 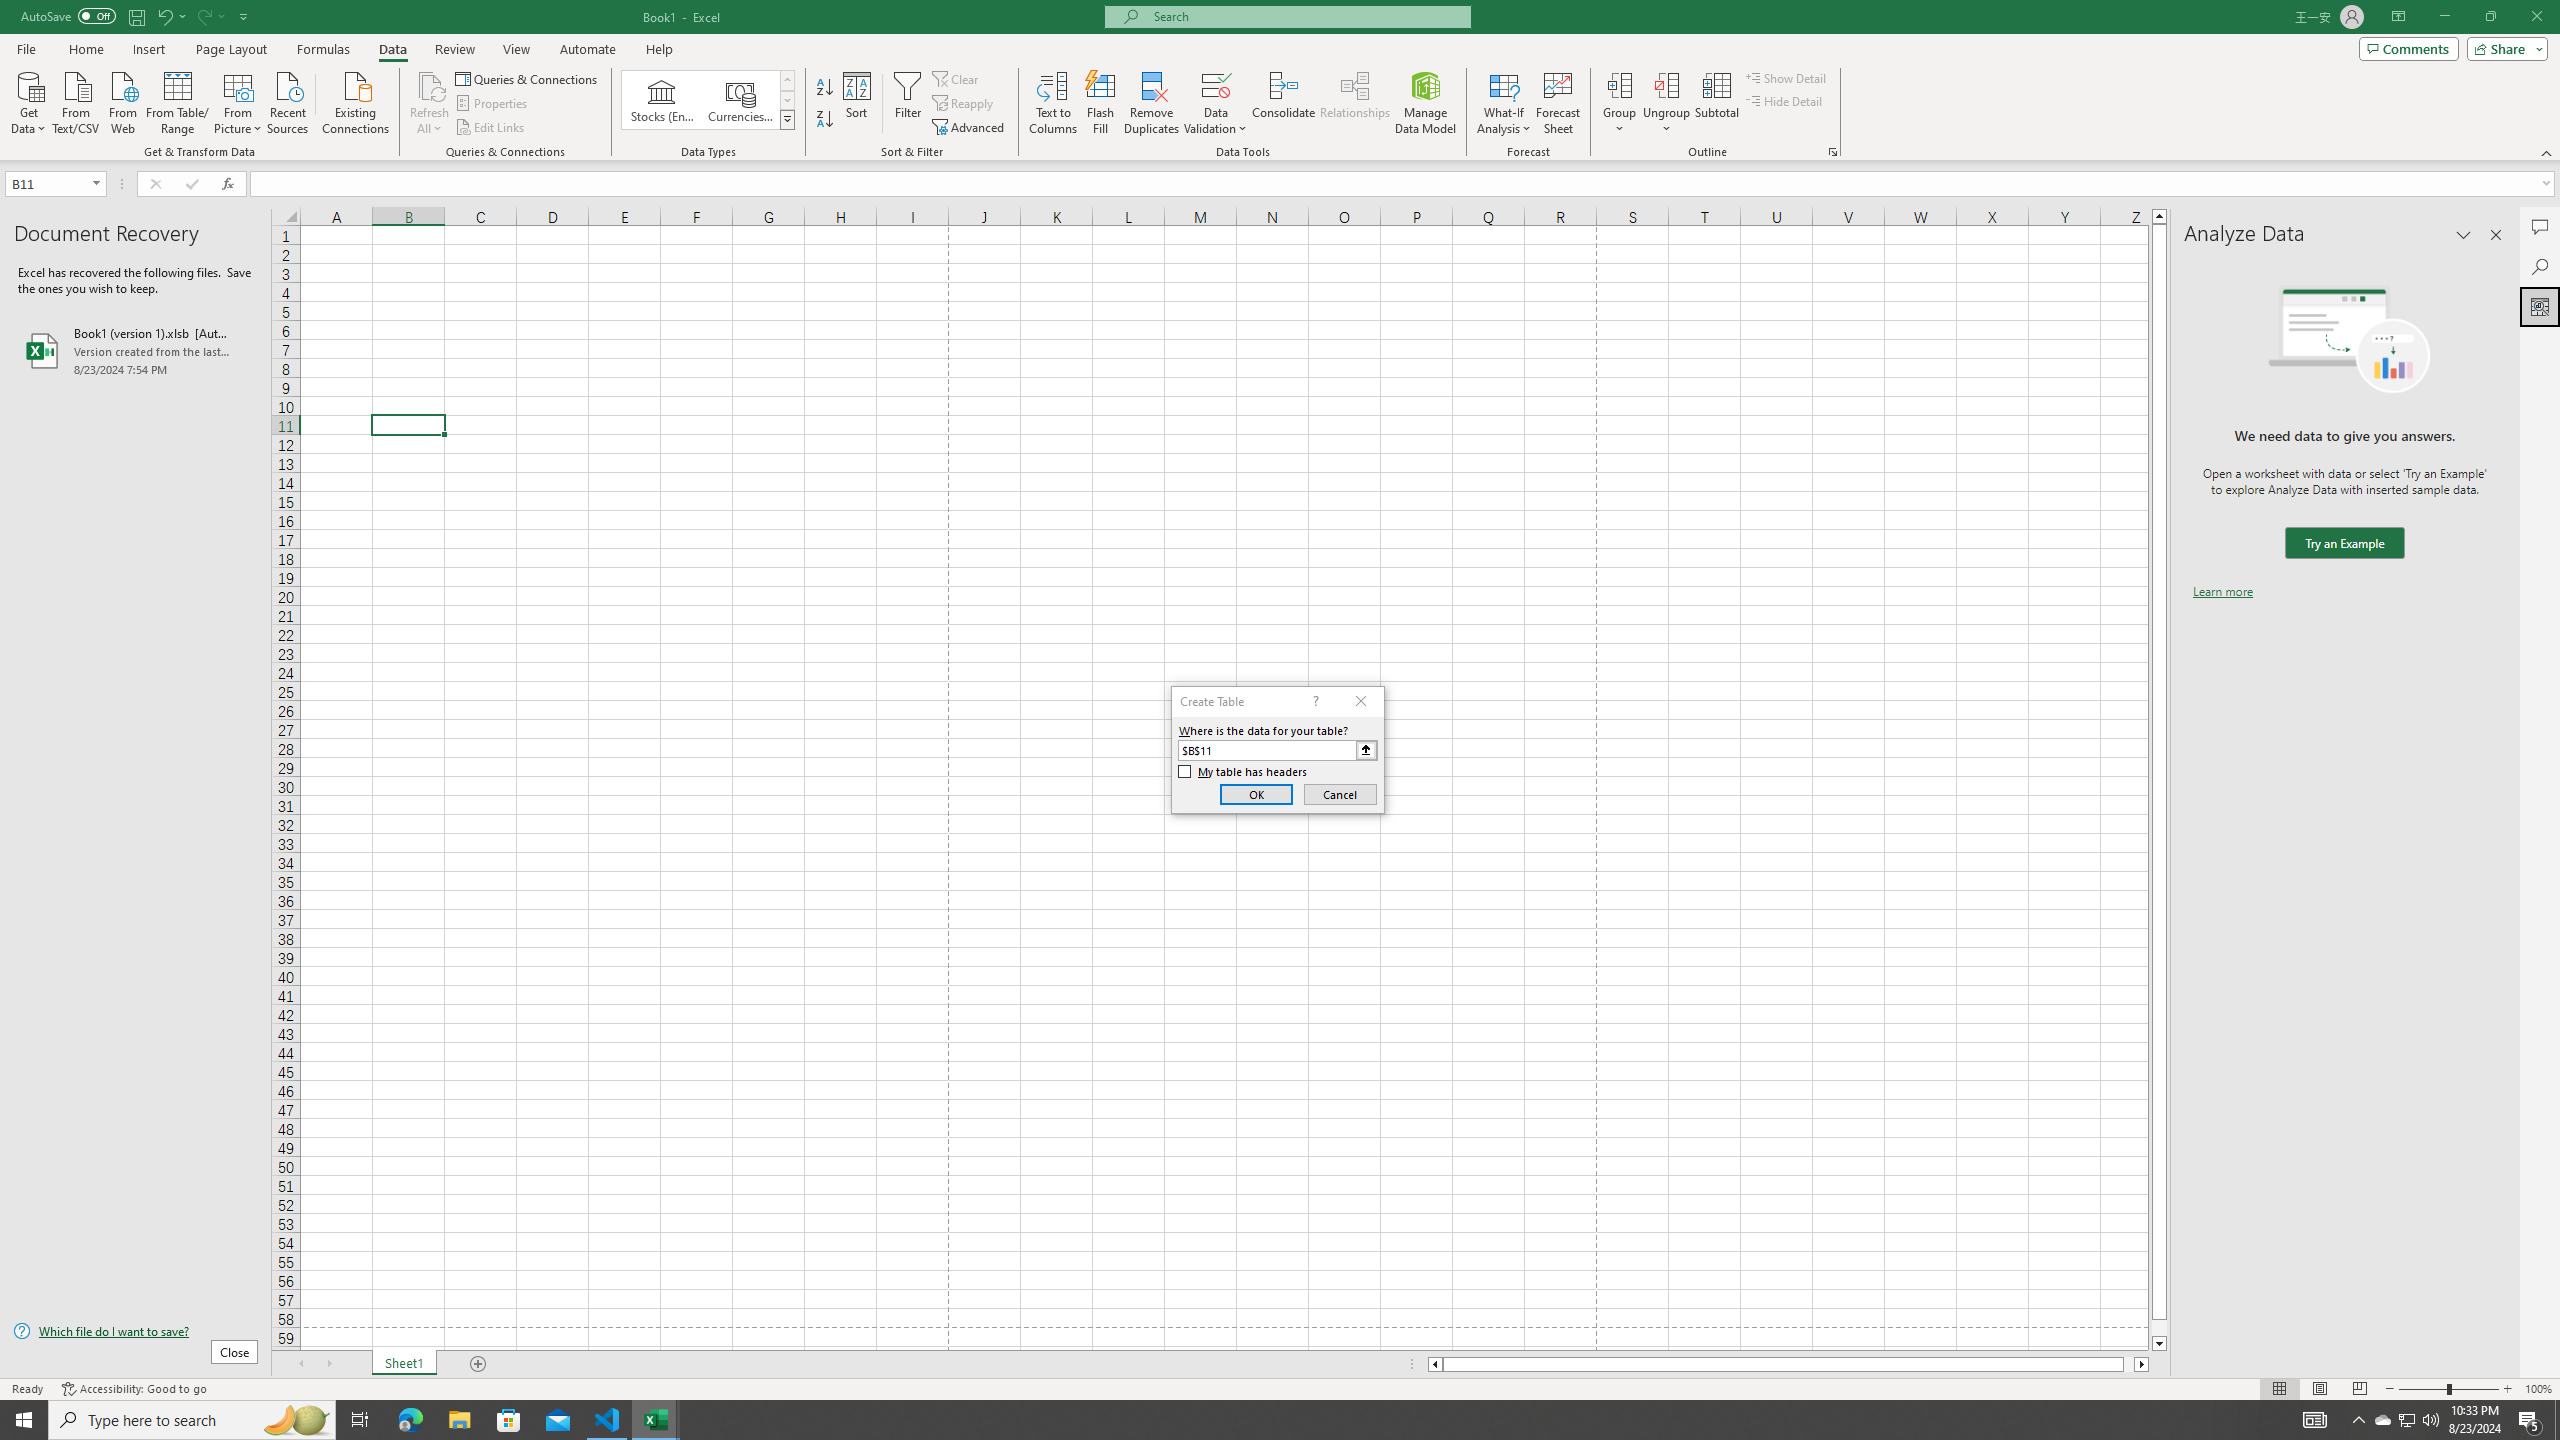 I want to click on Recent Sources, so click(x=288, y=101).